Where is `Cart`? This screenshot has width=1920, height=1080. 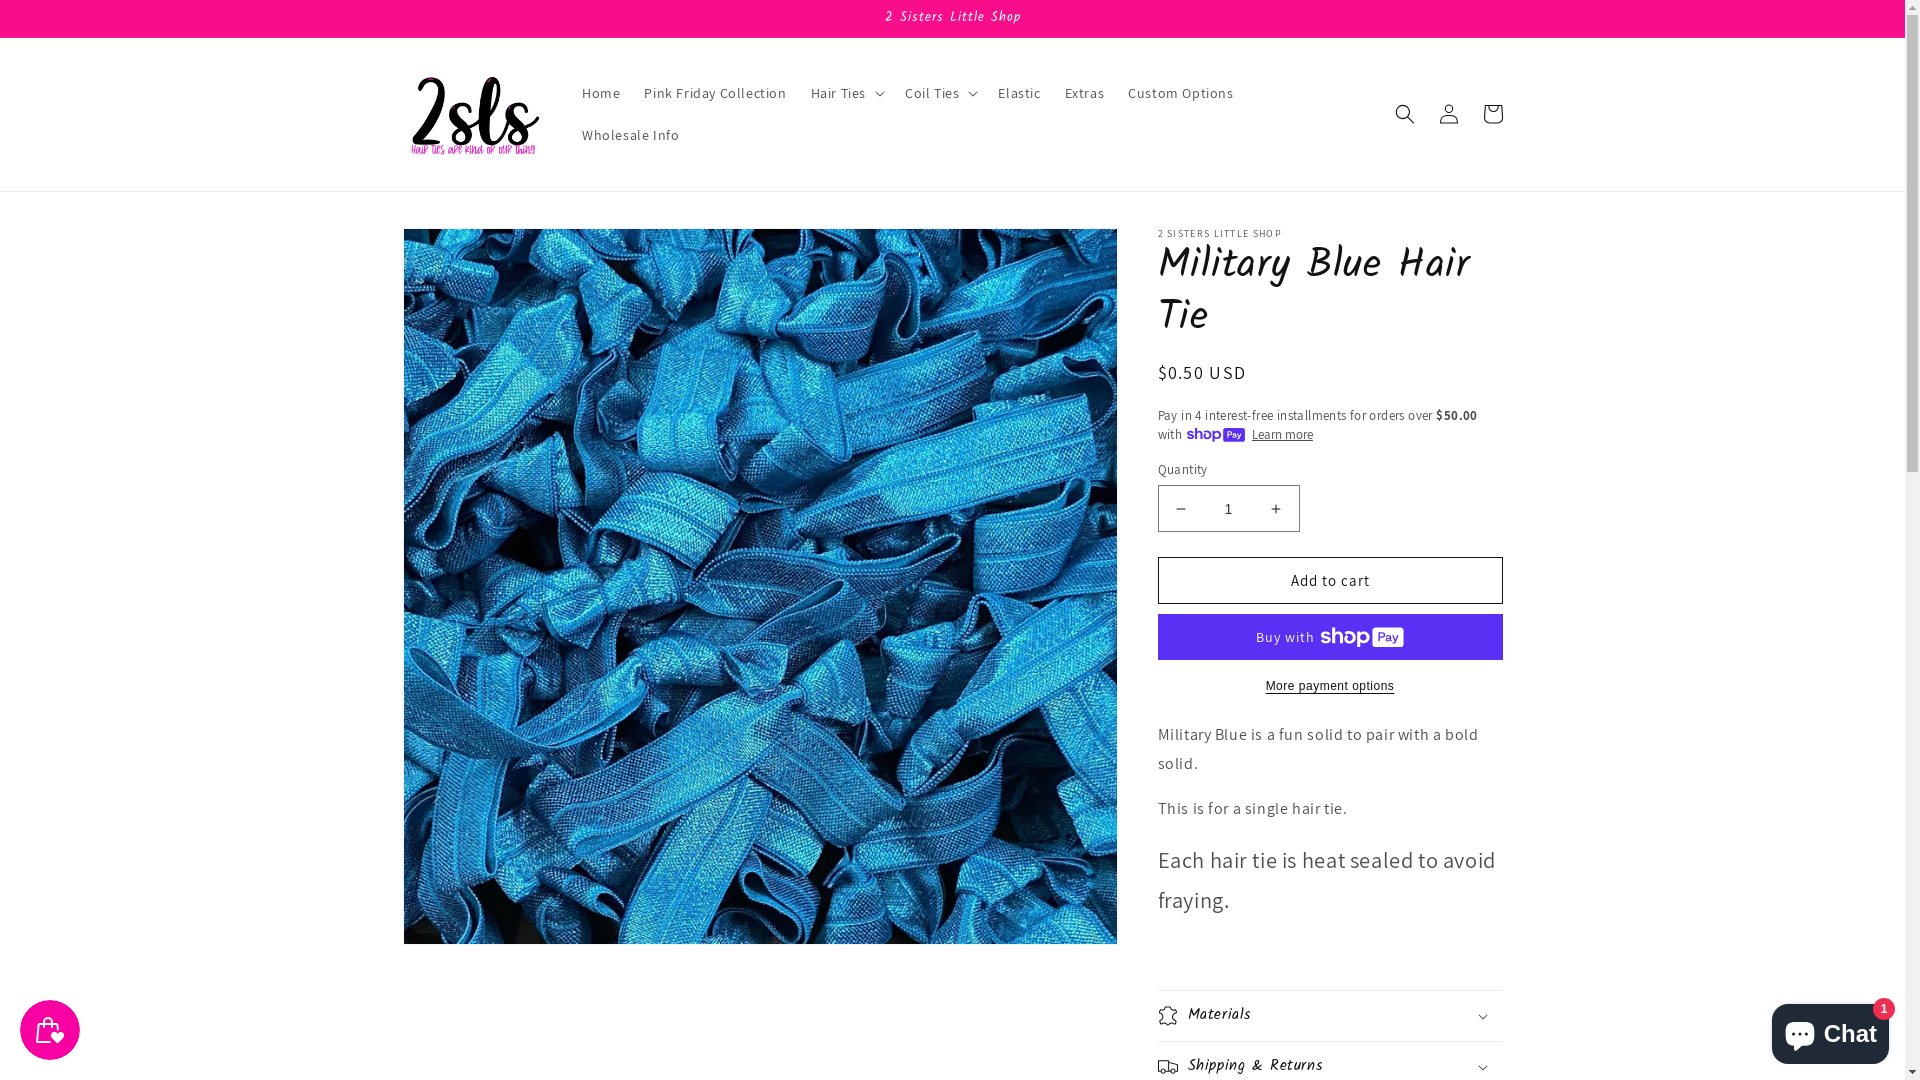
Cart is located at coordinates (1492, 114).